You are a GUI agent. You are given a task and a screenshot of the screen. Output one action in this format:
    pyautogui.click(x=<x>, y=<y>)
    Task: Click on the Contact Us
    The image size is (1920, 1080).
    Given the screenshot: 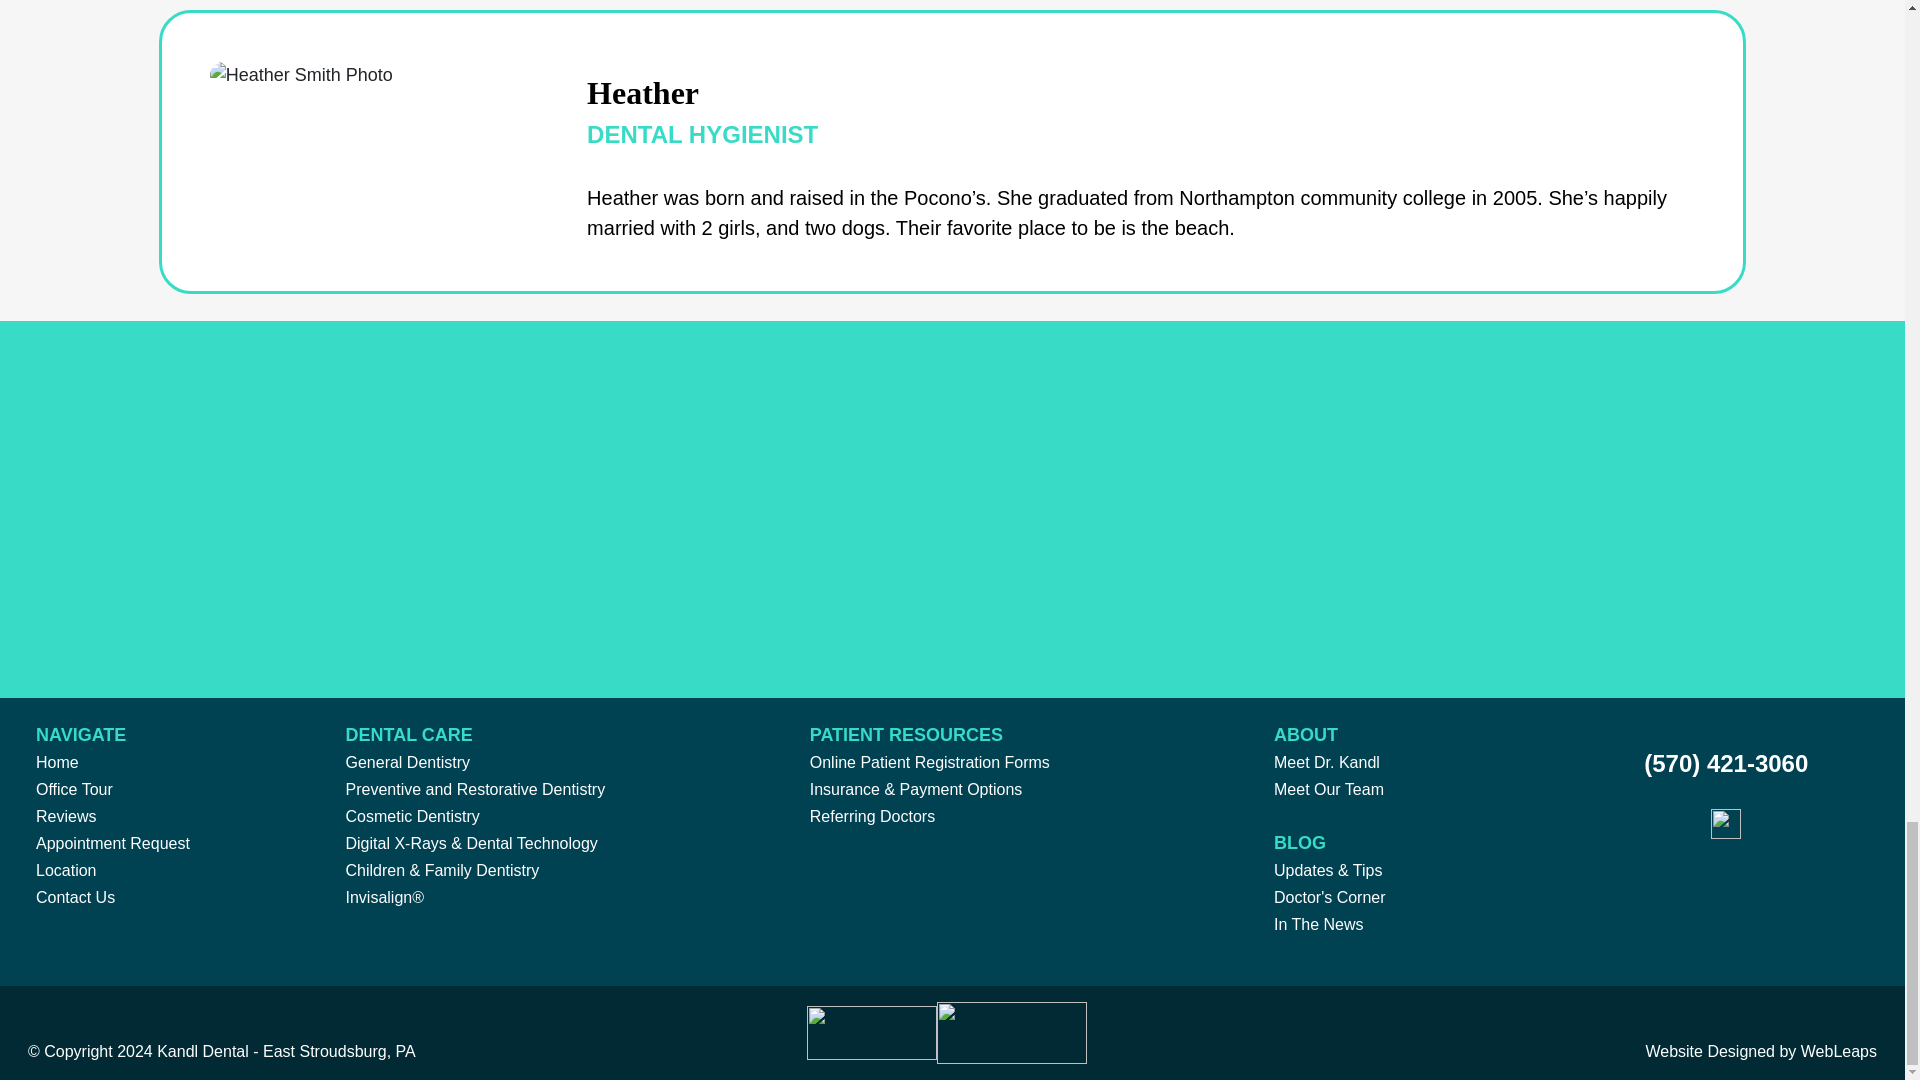 What is the action you would take?
    pyautogui.click(x=76, y=897)
    